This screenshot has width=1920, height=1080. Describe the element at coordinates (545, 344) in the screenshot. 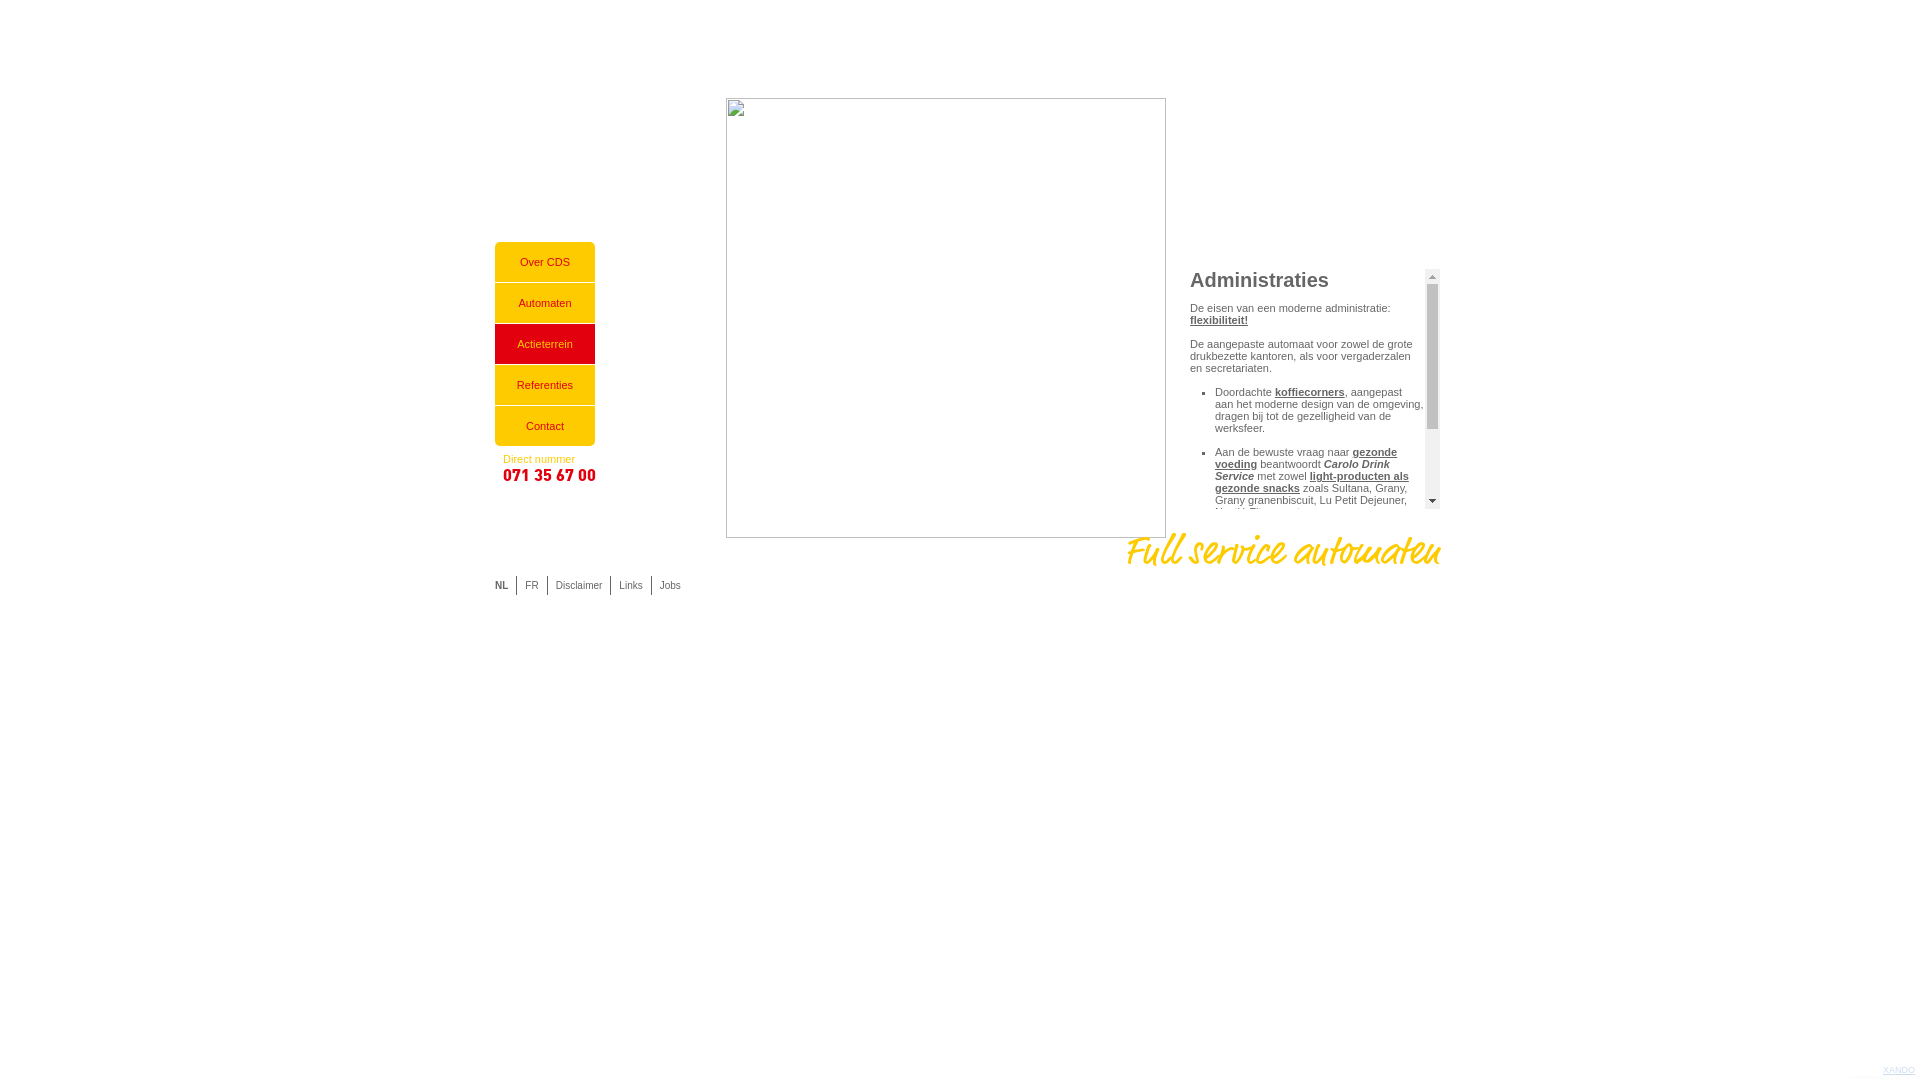

I see `Actieterrein` at that location.